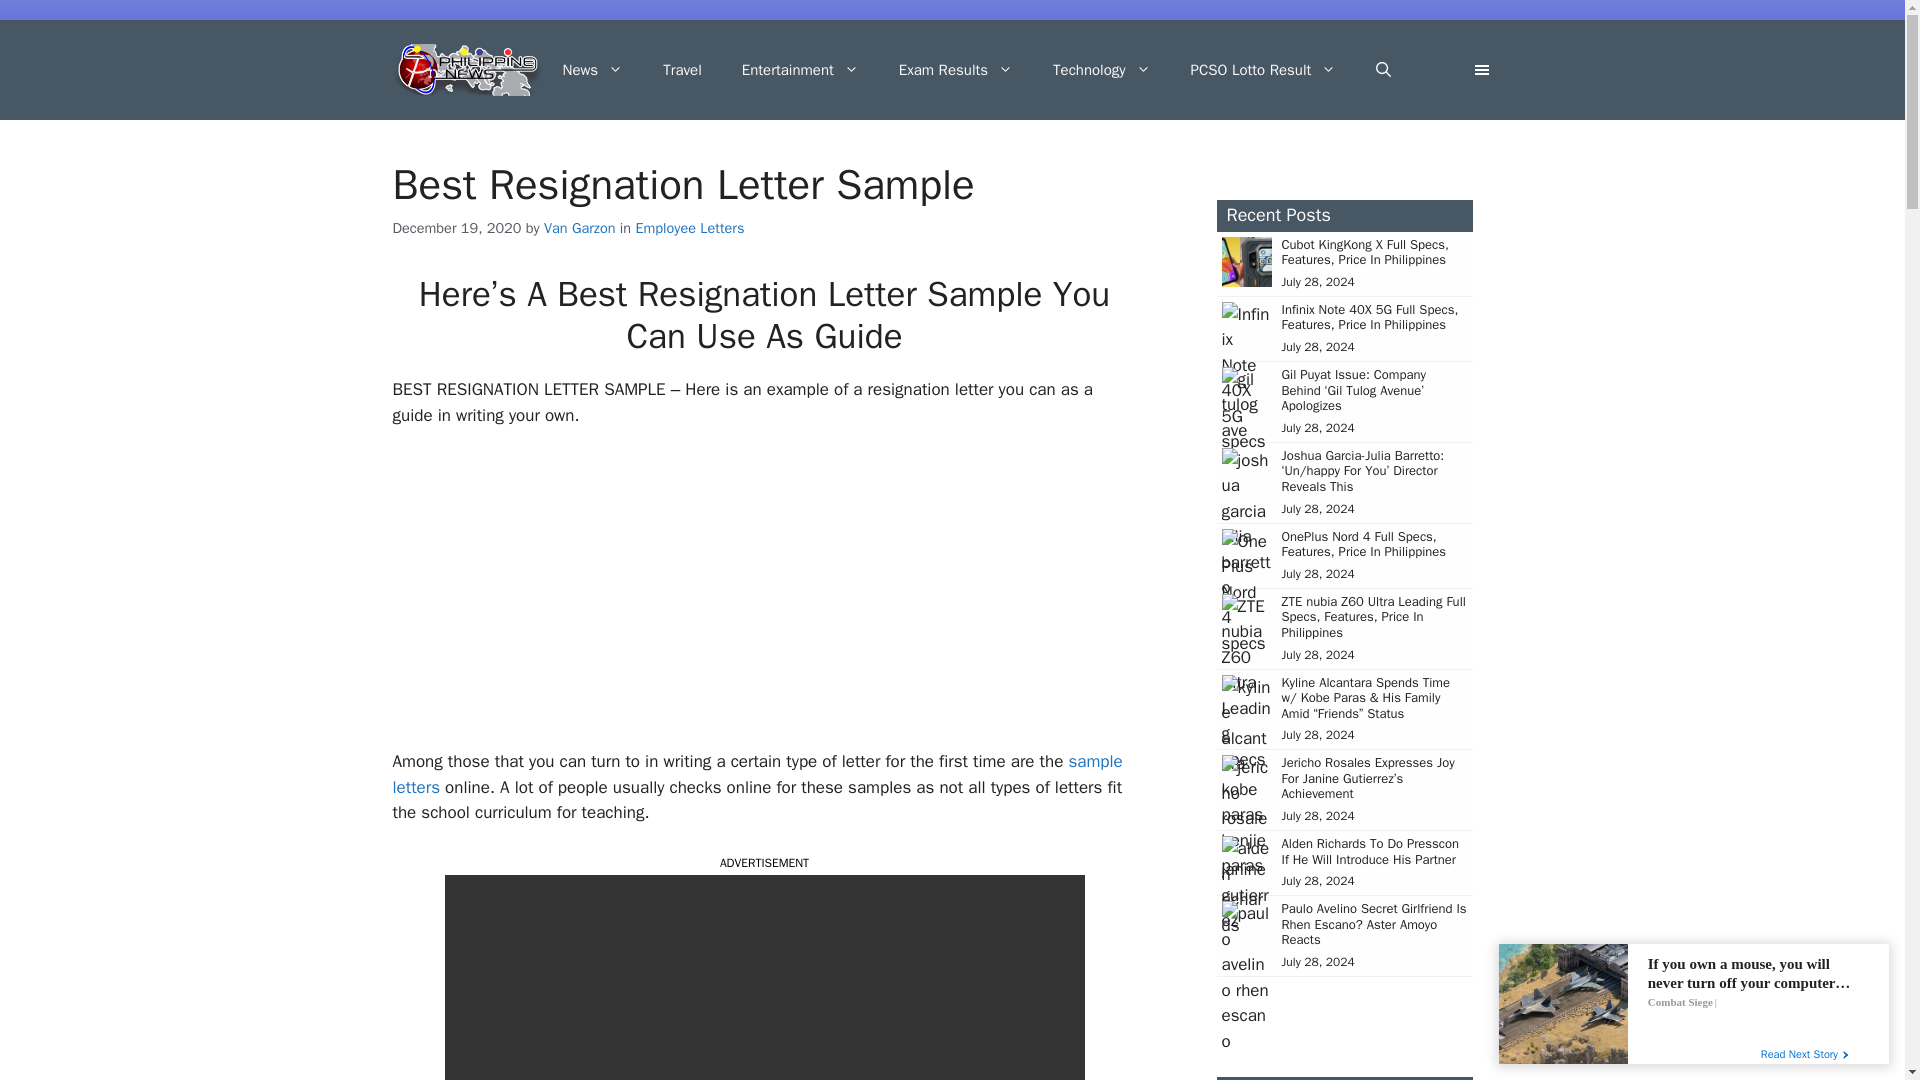 This screenshot has width=1920, height=1080. Describe the element at coordinates (956, 70) in the screenshot. I see `Exam Results` at that location.